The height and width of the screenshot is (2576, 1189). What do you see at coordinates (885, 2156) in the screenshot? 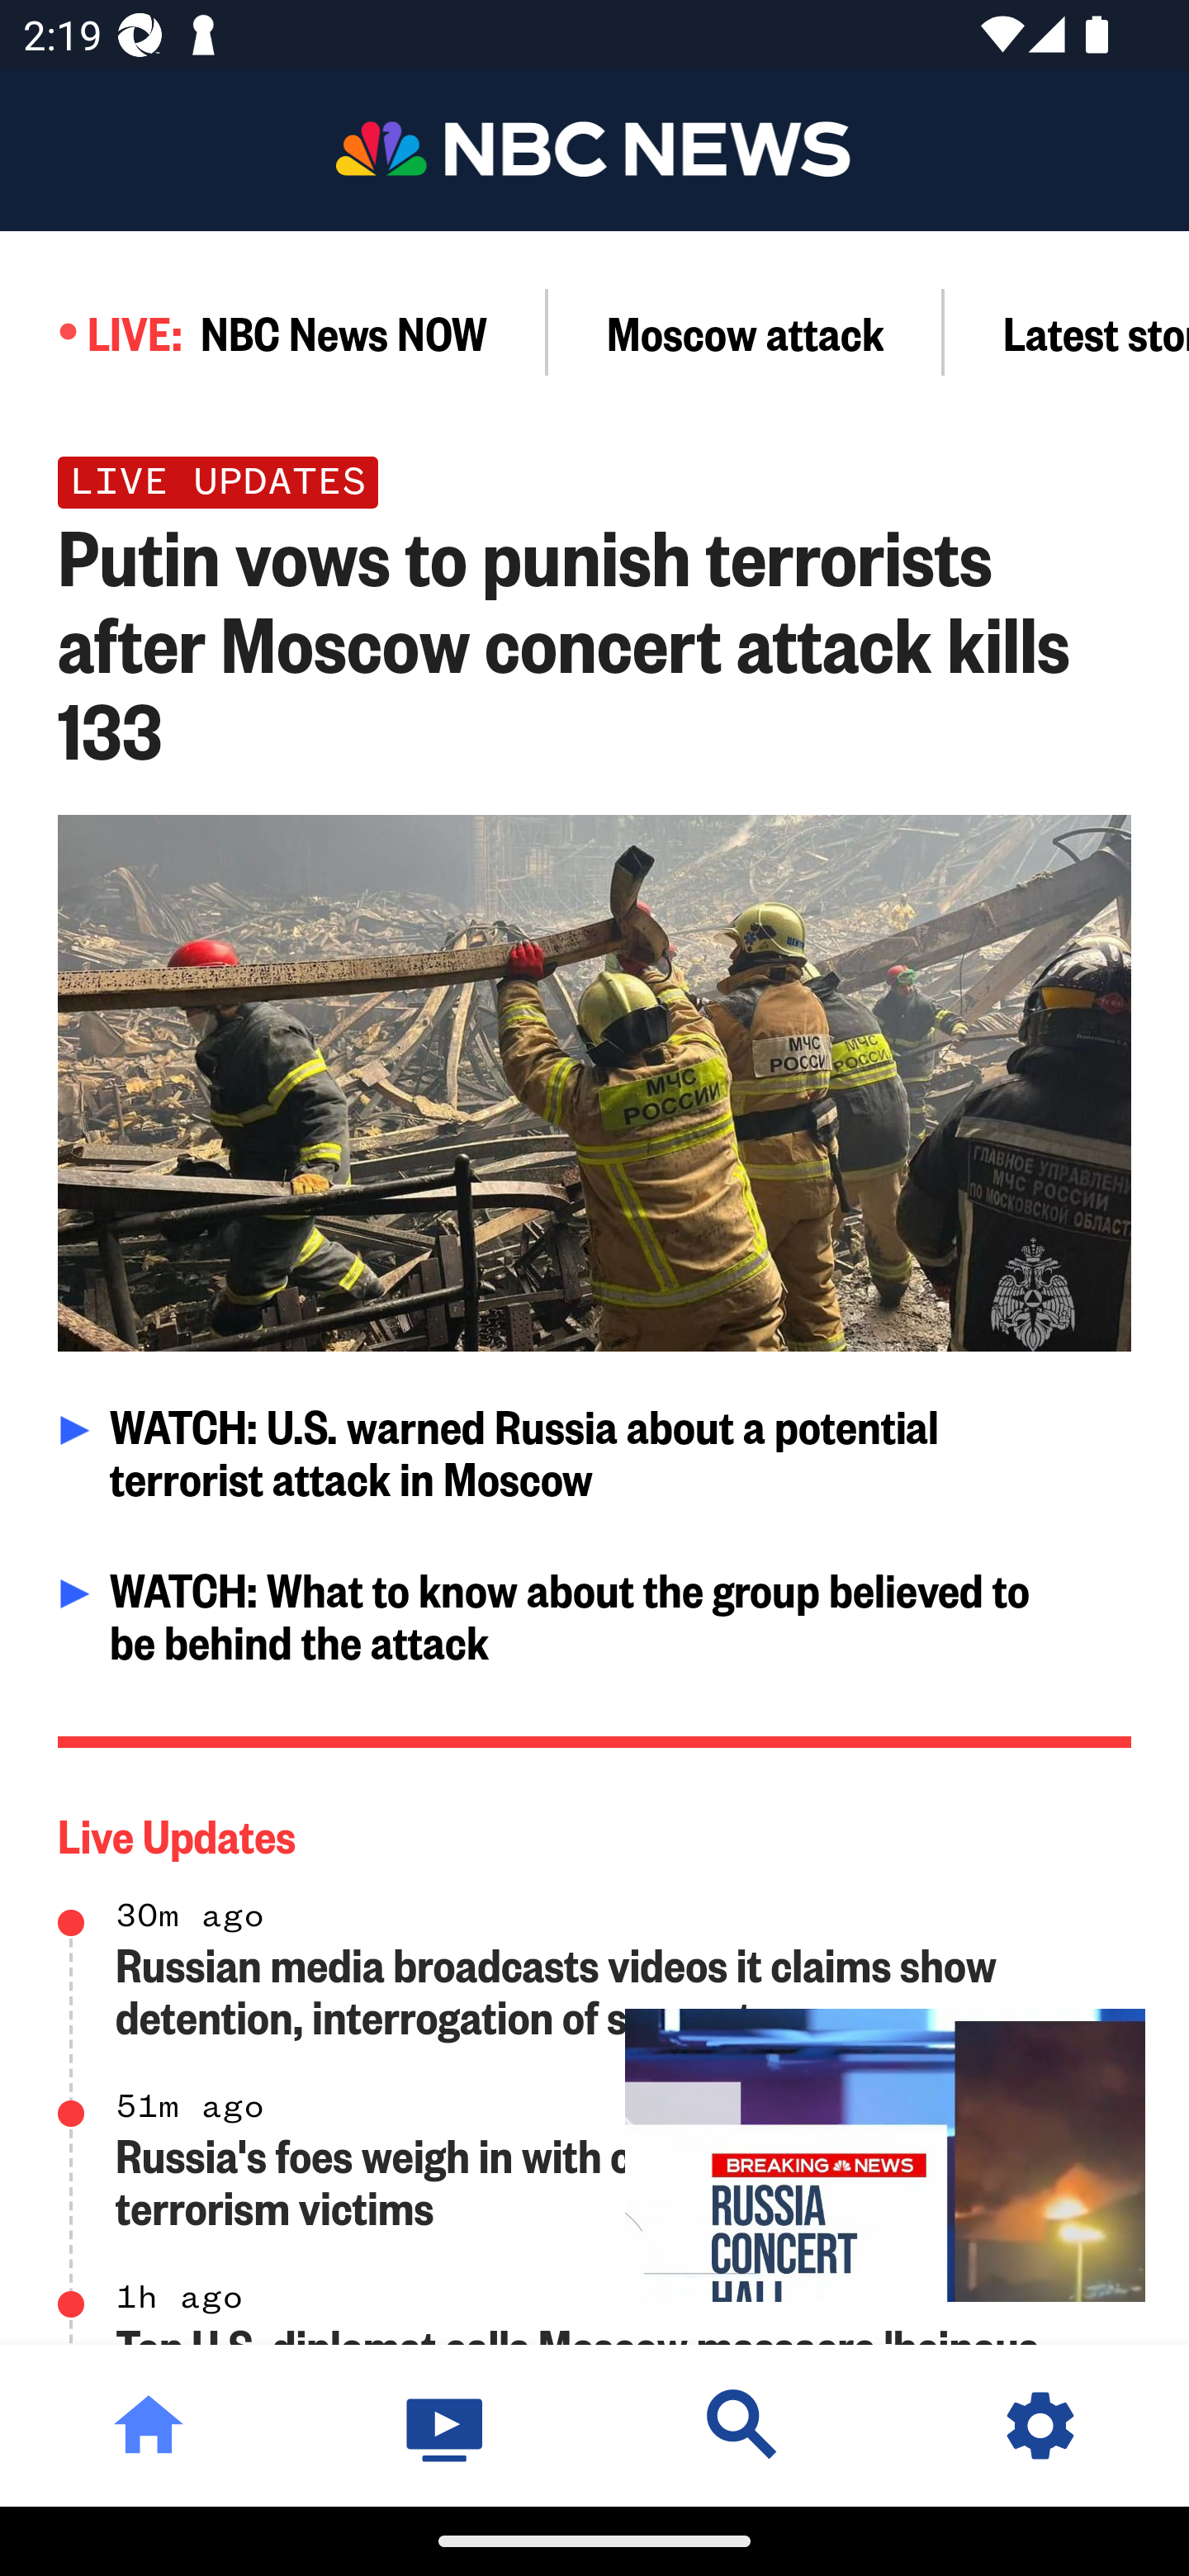
I see `Video, Nightly News Full Broadcast (March 22nd)` at bounding box center [885, 2156].